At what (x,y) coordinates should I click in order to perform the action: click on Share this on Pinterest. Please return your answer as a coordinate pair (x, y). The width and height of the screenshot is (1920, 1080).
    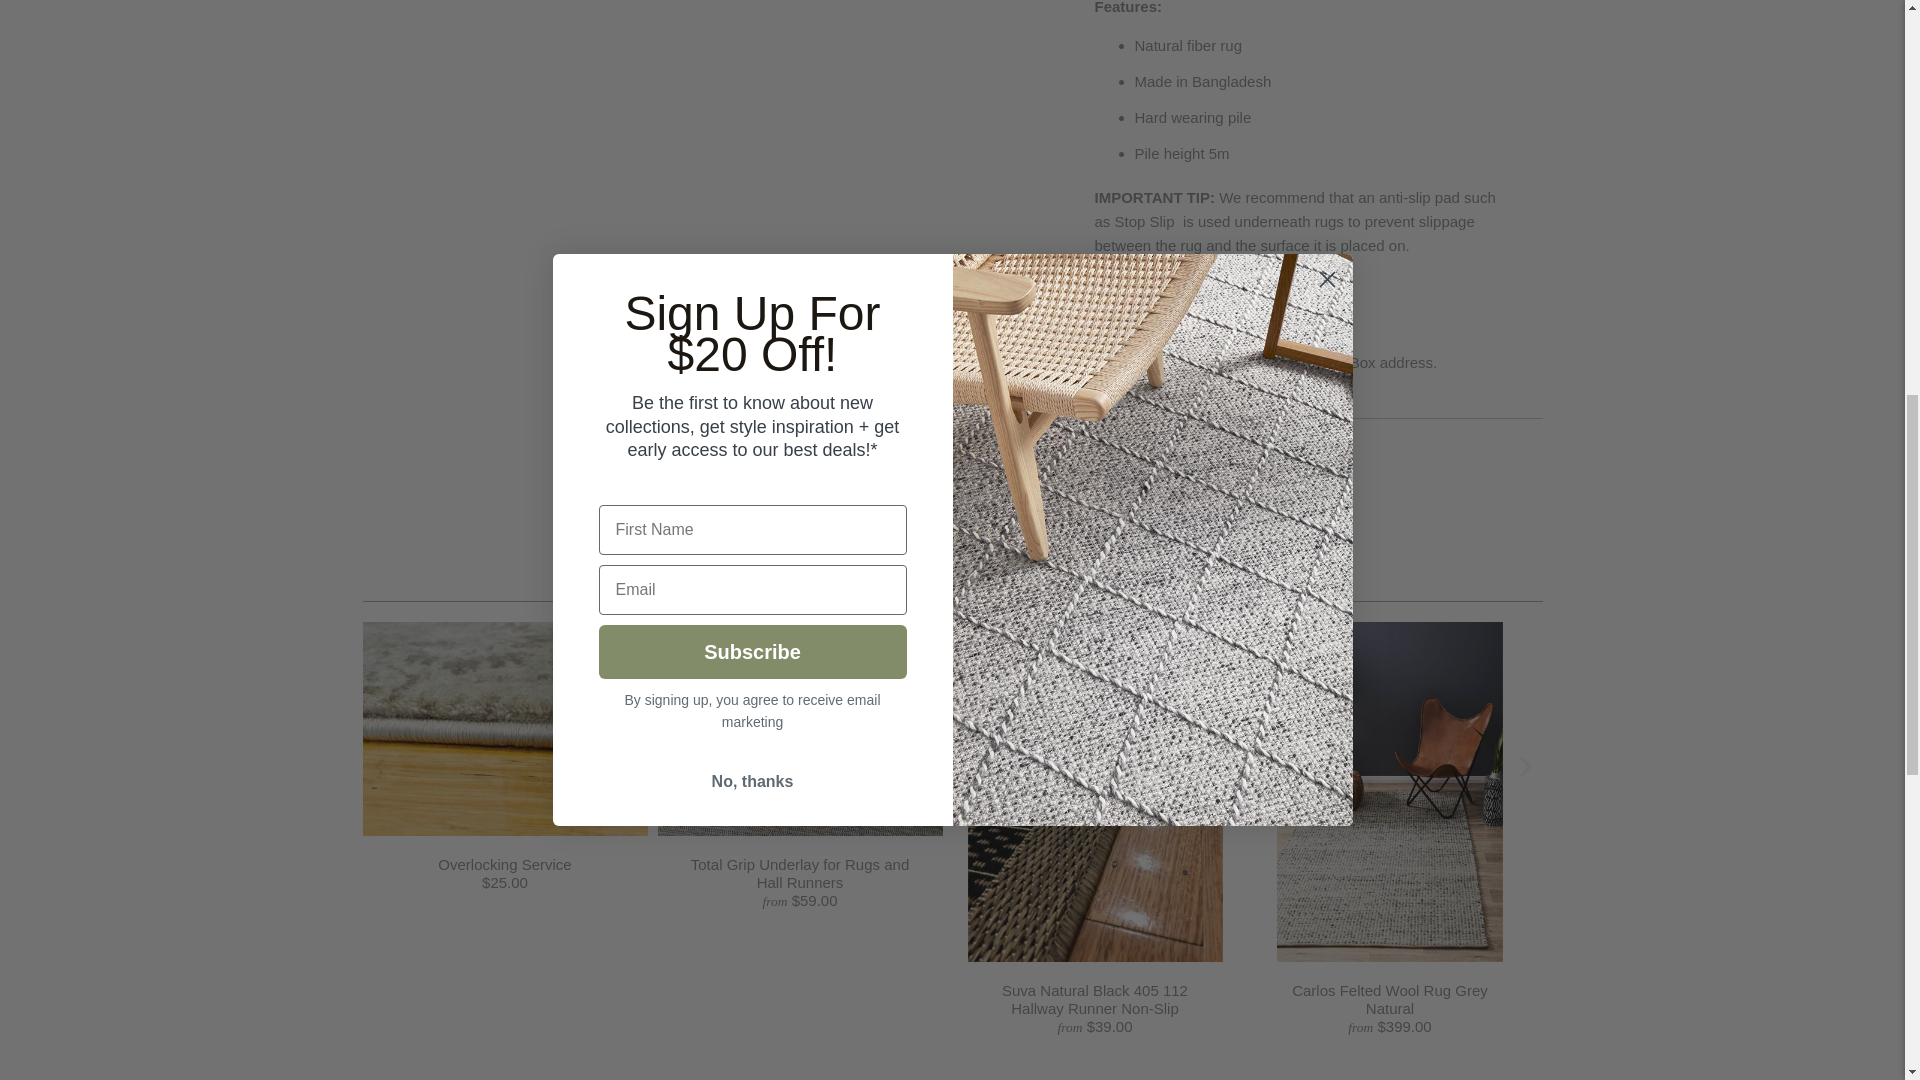
    Looking at the image, I should click on (1209, 460).